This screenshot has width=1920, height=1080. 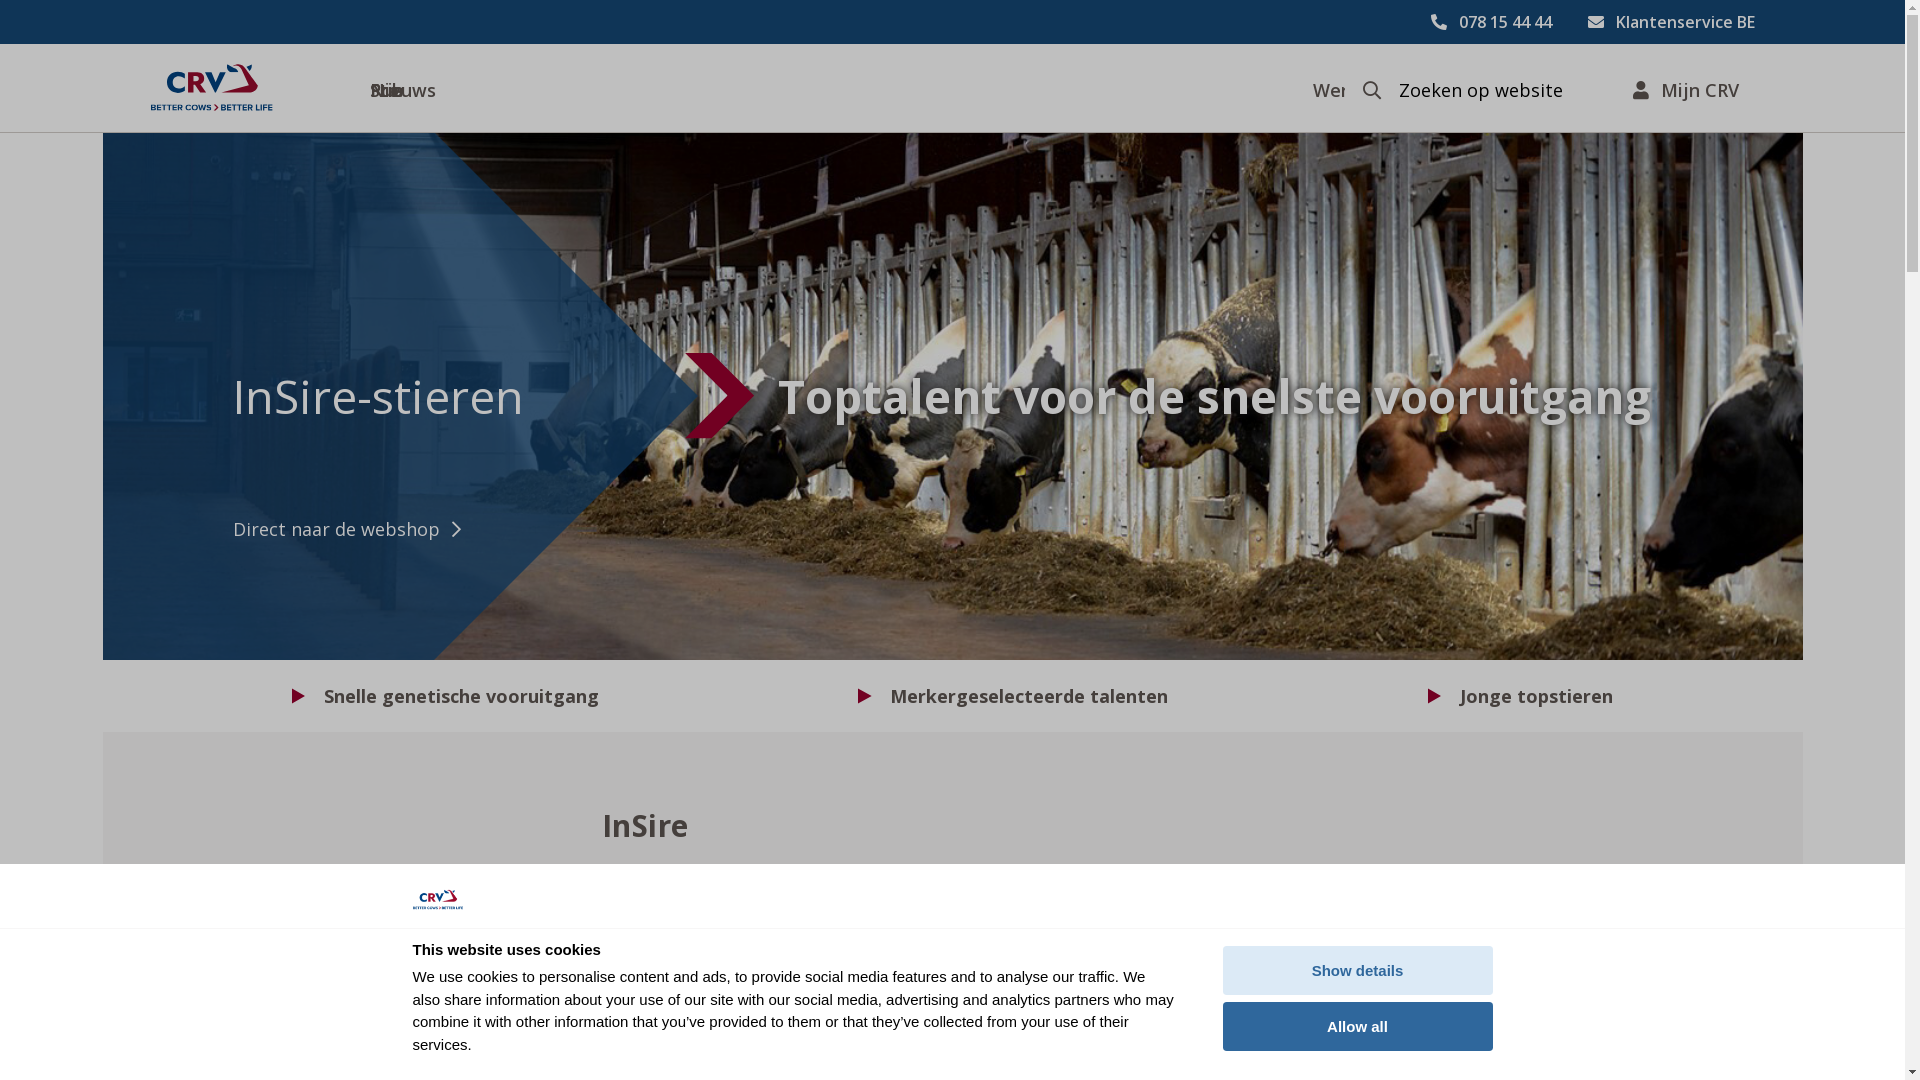 What do you see at coordinates (1480, 90) in the screenshot?
I see `Zoeken op website` at bounding box center [1480, 90].